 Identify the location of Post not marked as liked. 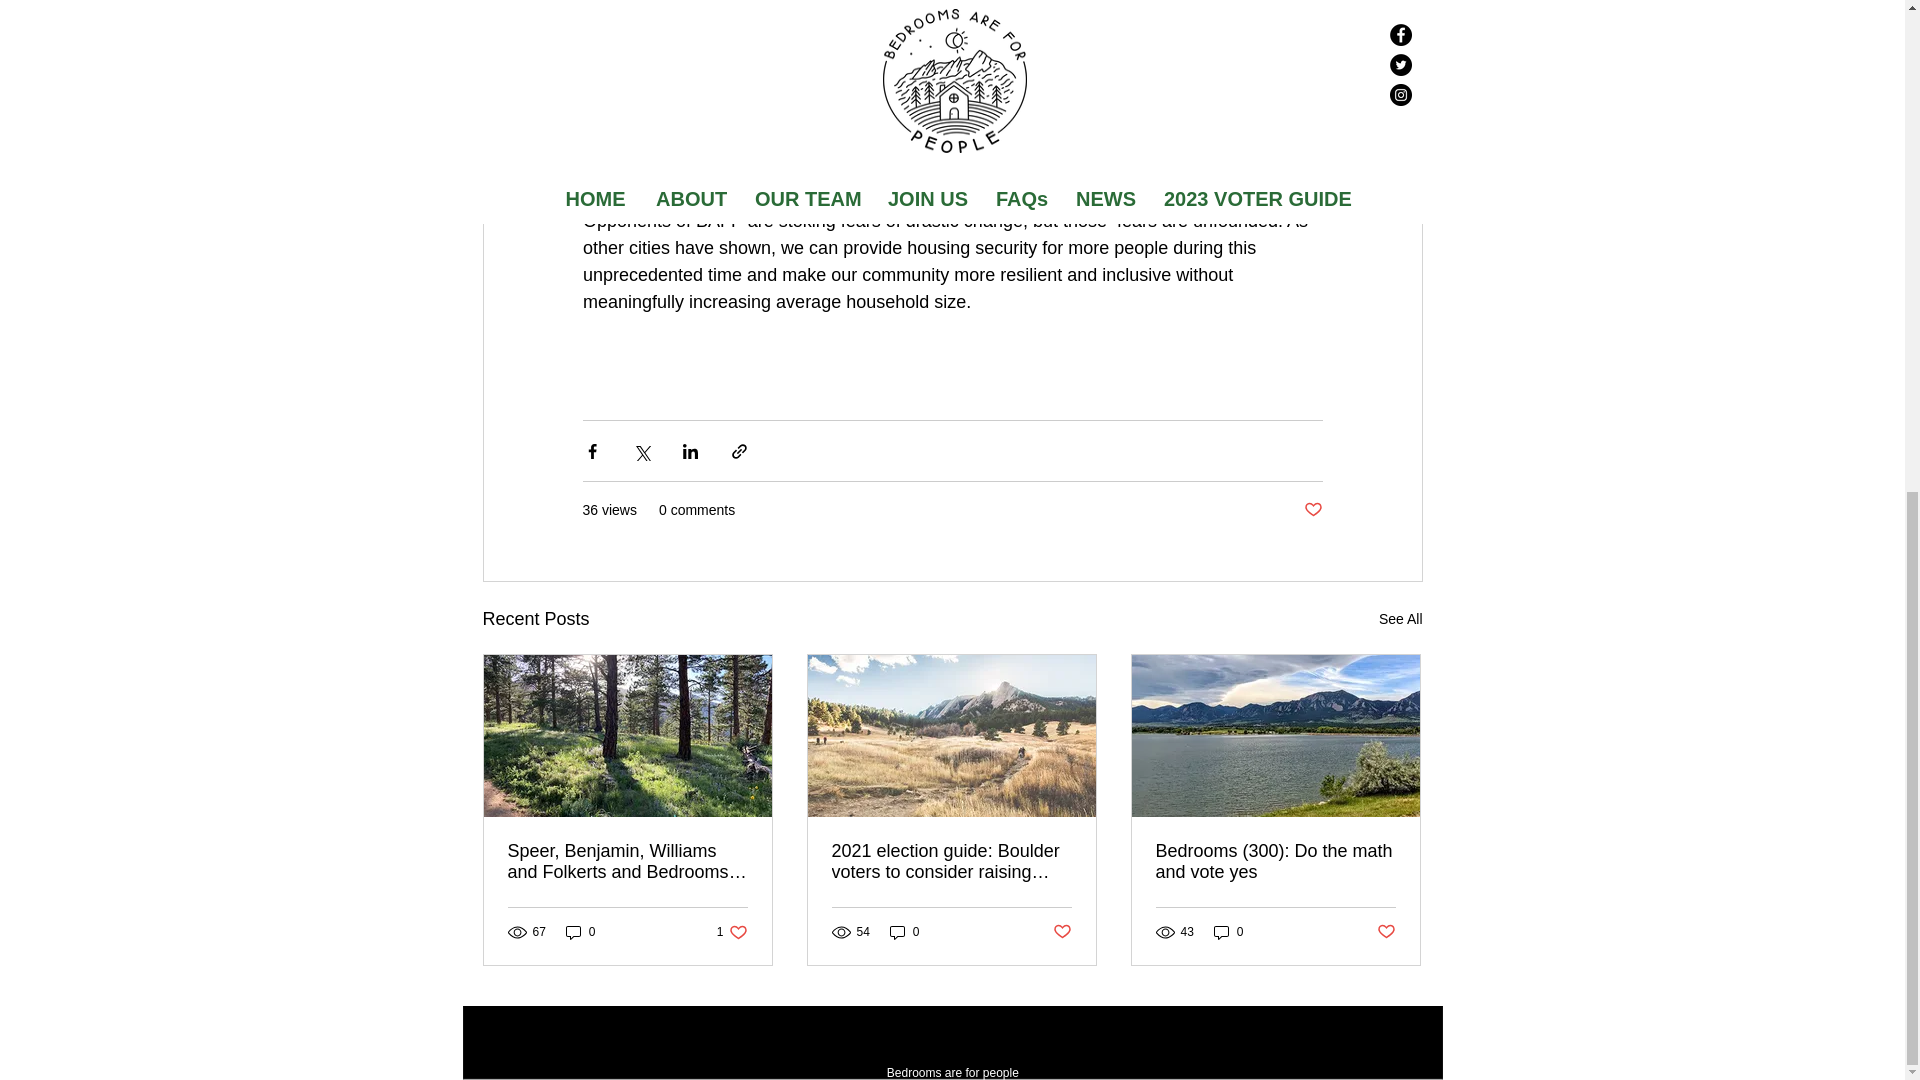
(1062, 932).